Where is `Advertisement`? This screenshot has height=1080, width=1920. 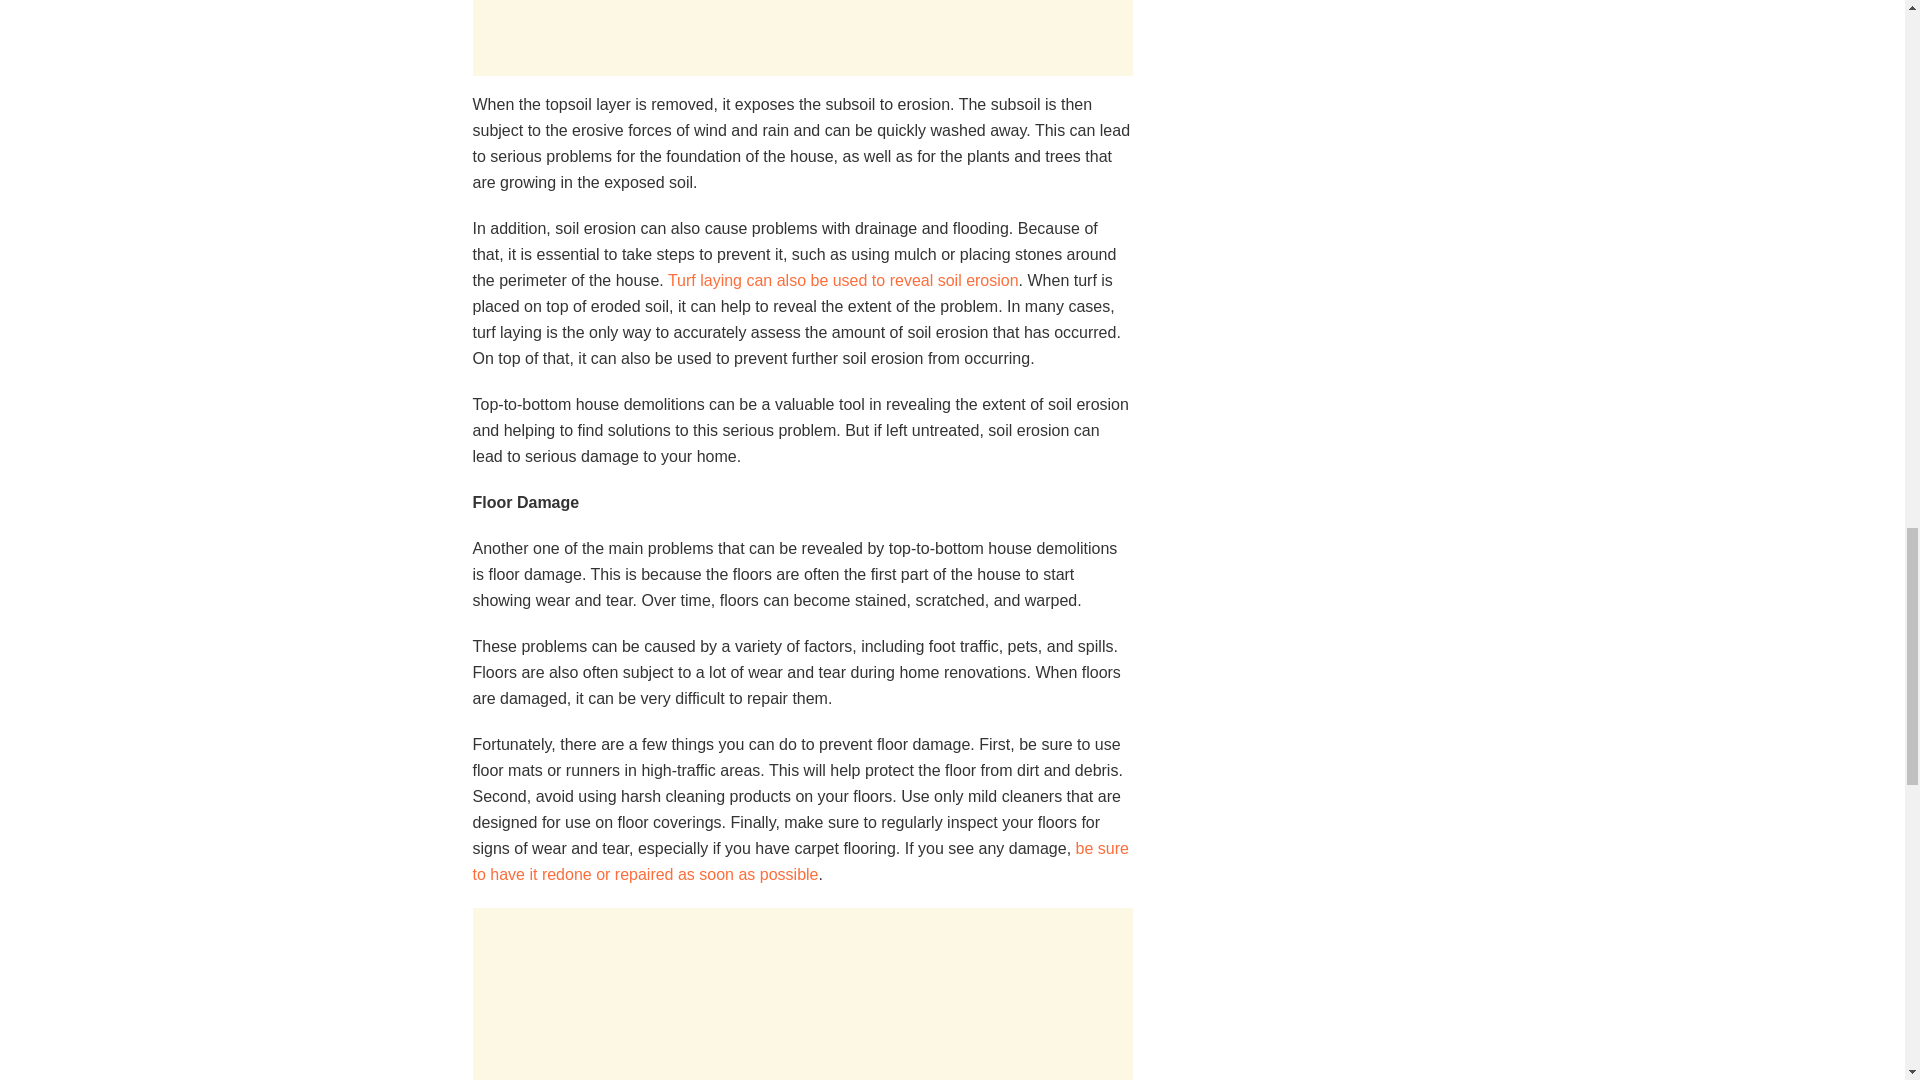
Advertisement is located at coordinates (802, 994).